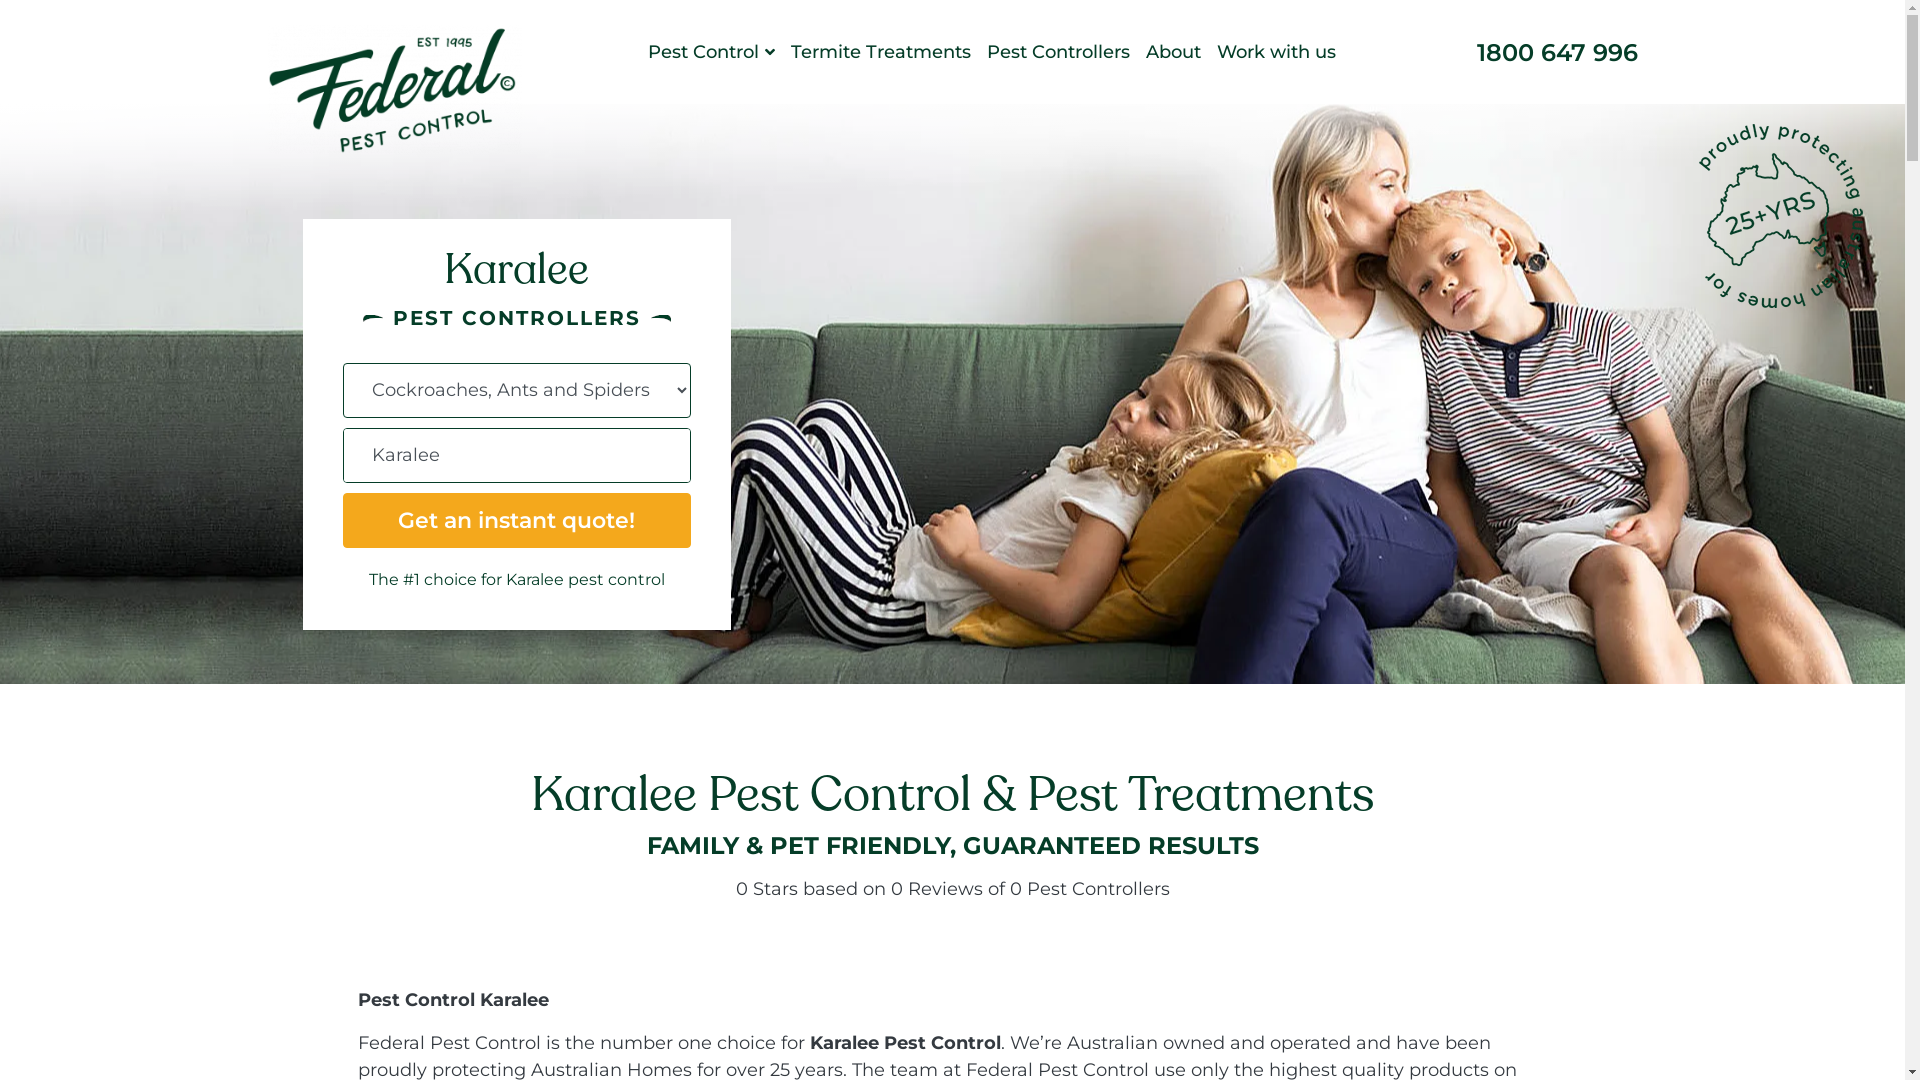  What do you see at coordinates (1058, 52) in the screenshot?
I see `Pest Controllers` at bounding box center [1058, 52].